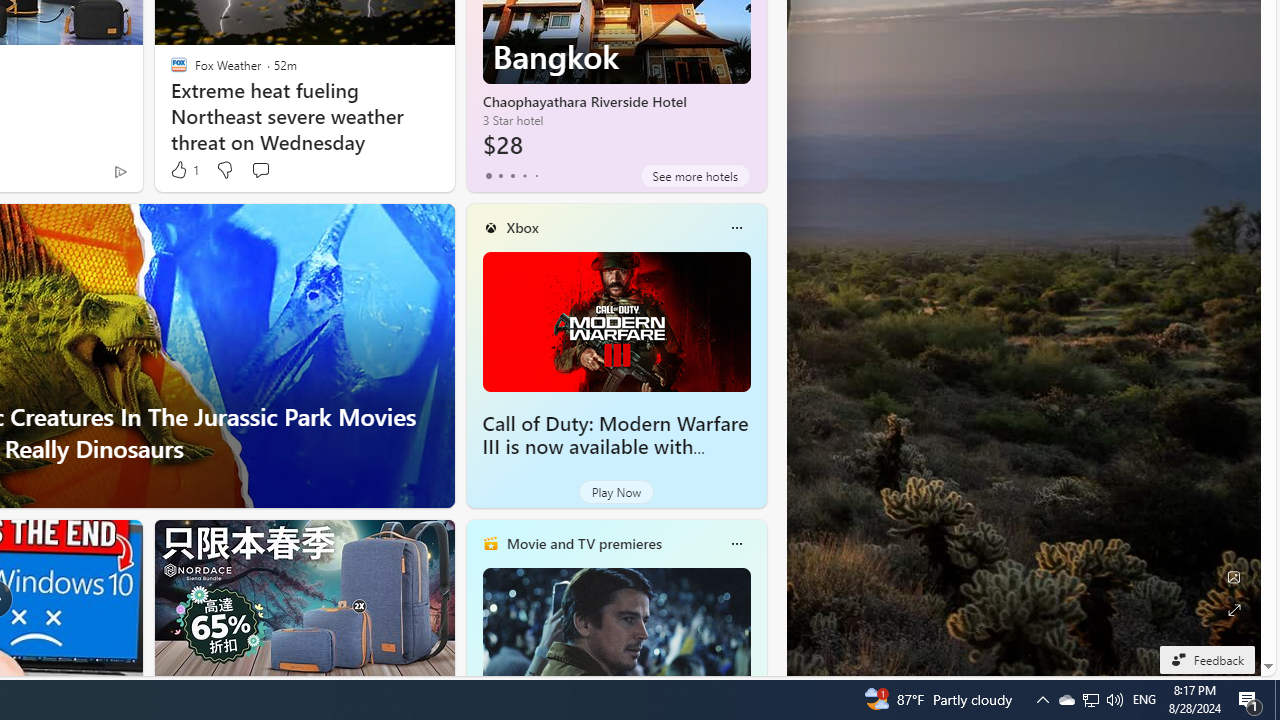 This screenshot has width=1280, height=720. Describe the element at coordinates (536, 176) in the screenshot. I see `tab-4` at that location.